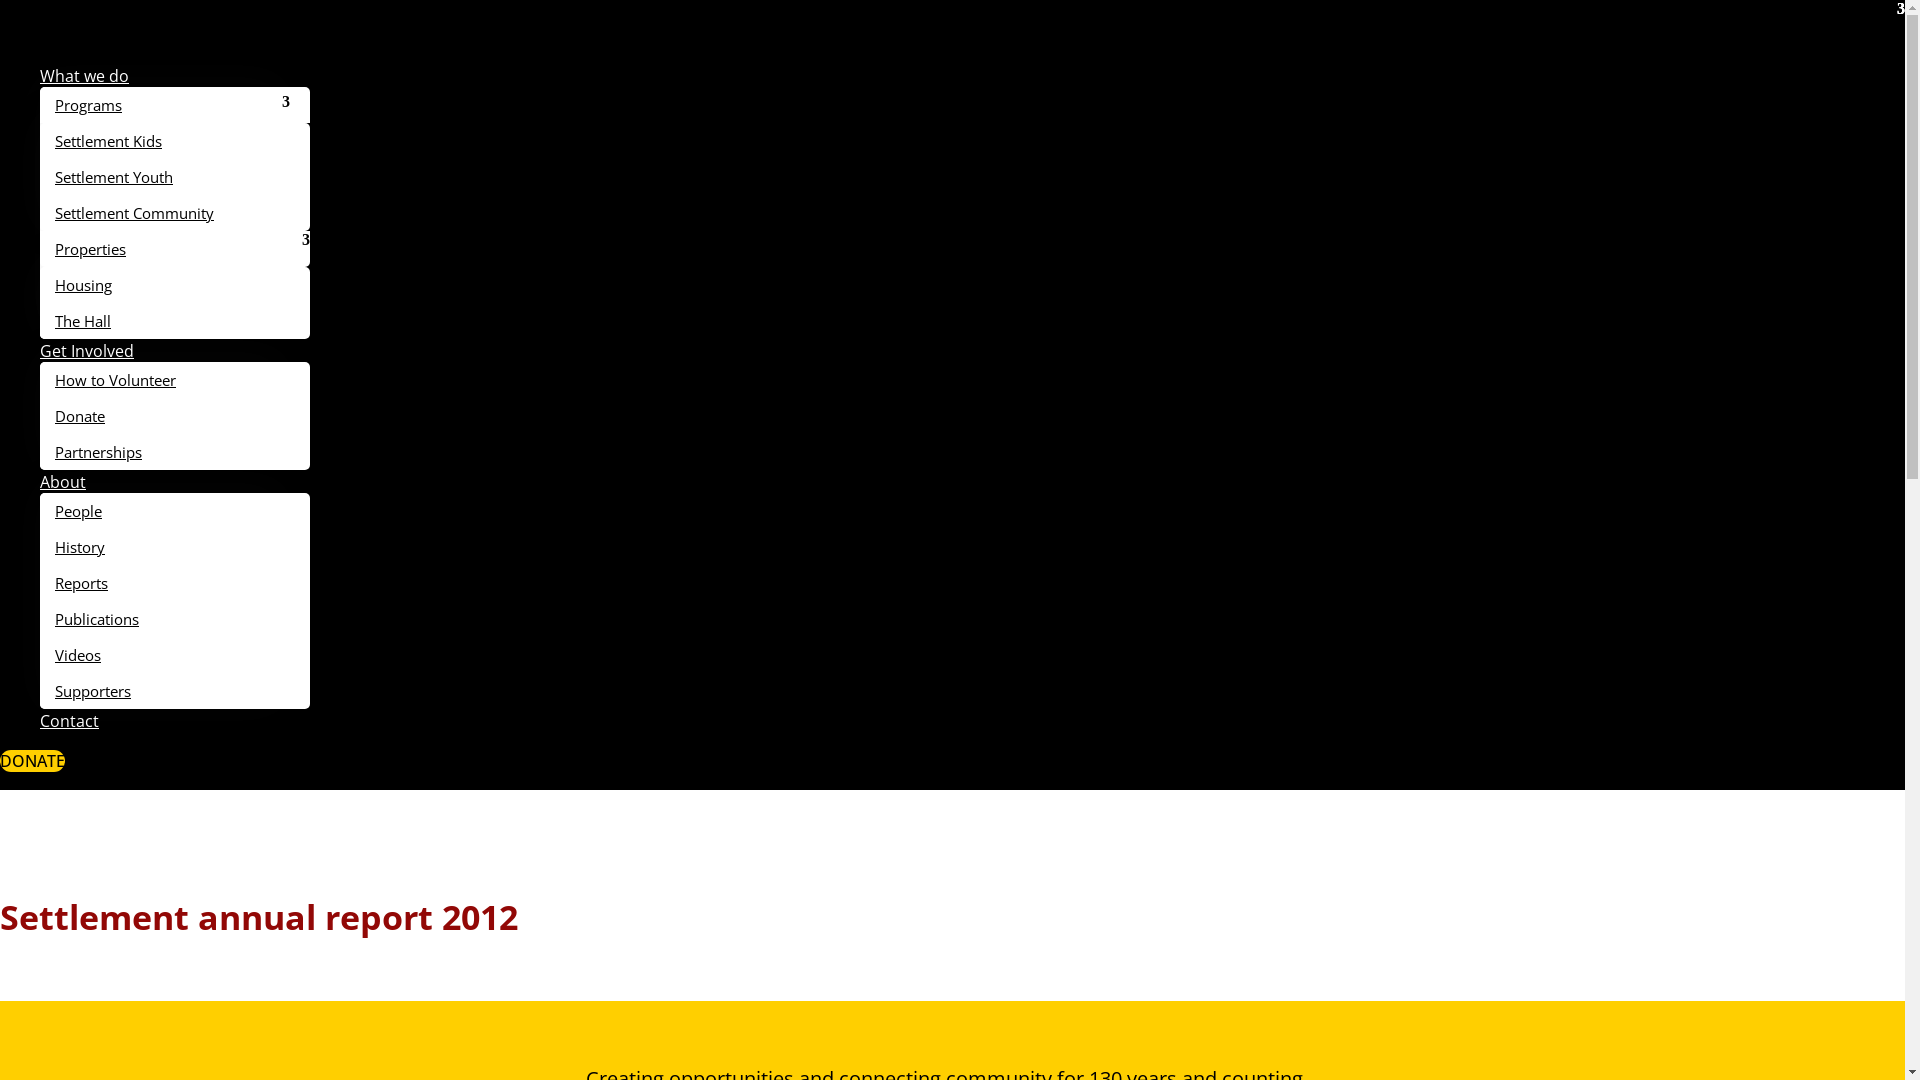 The height and width of the screenshot is (1080, 1920). Describe the element at coordinates (63, 482) in the screenshot. I see `About` at that location.